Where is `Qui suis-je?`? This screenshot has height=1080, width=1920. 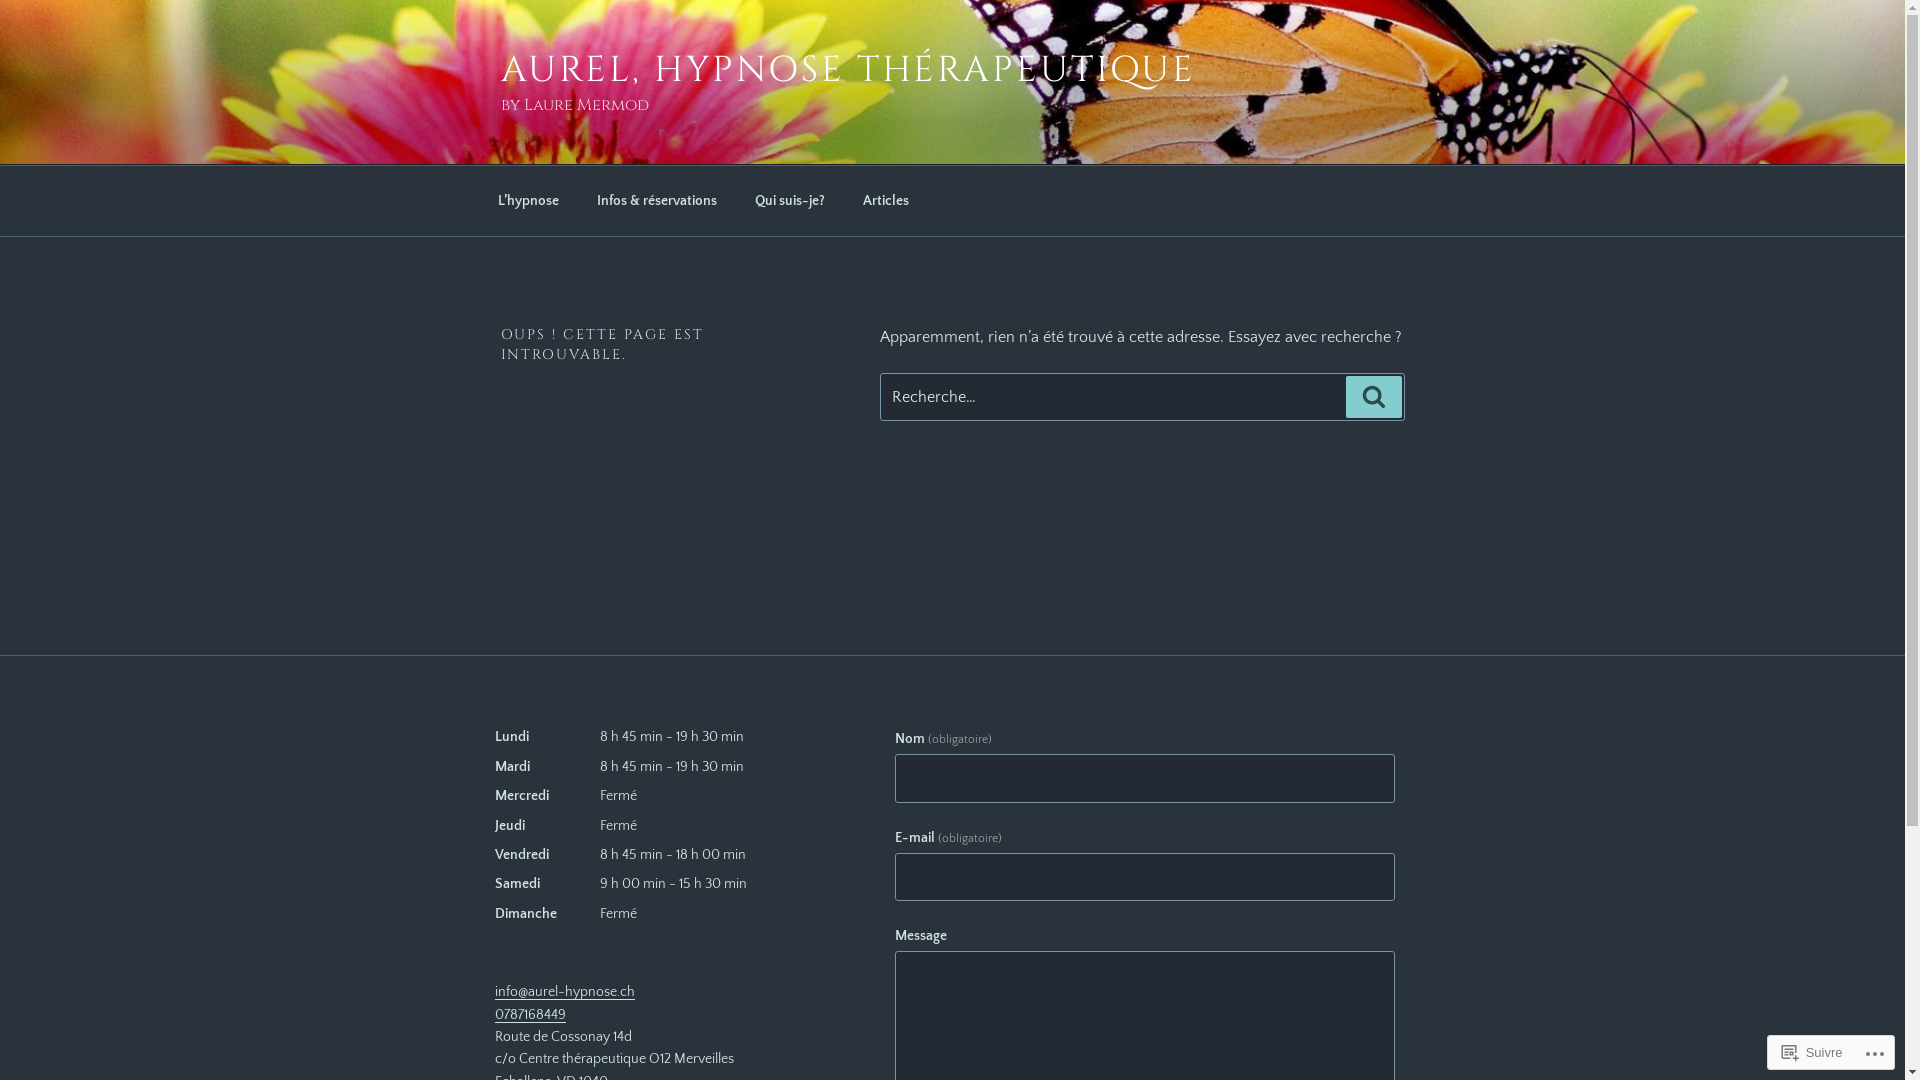 Qui suis-je? is located at coordinates (790, 200).